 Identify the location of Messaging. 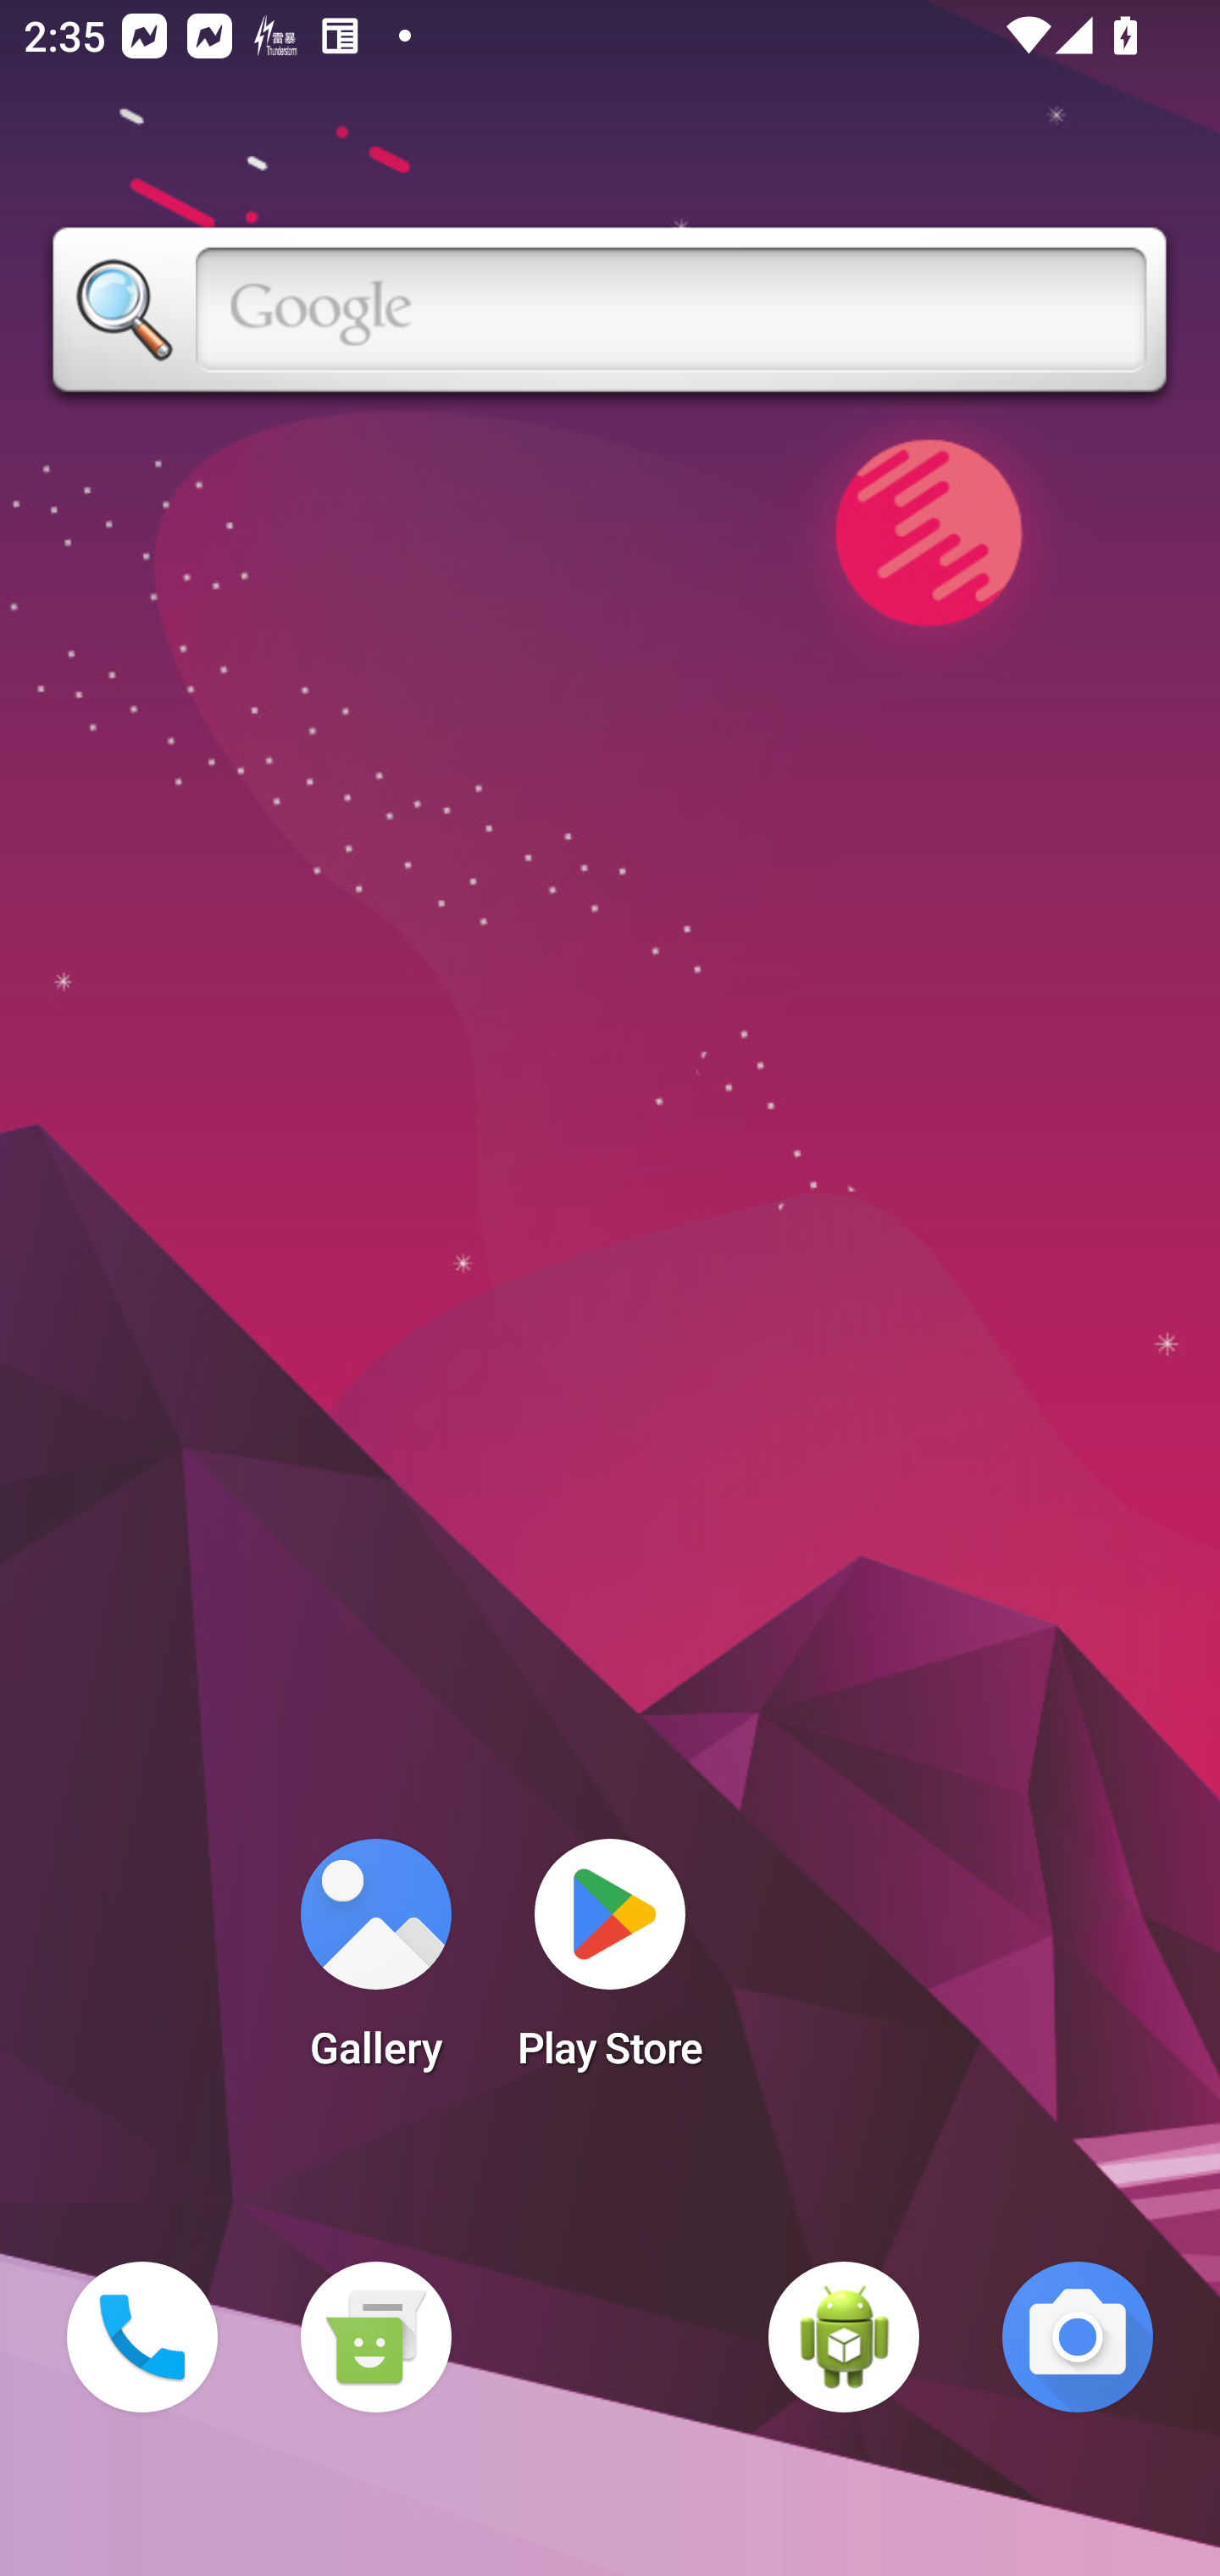
(375, 2337).